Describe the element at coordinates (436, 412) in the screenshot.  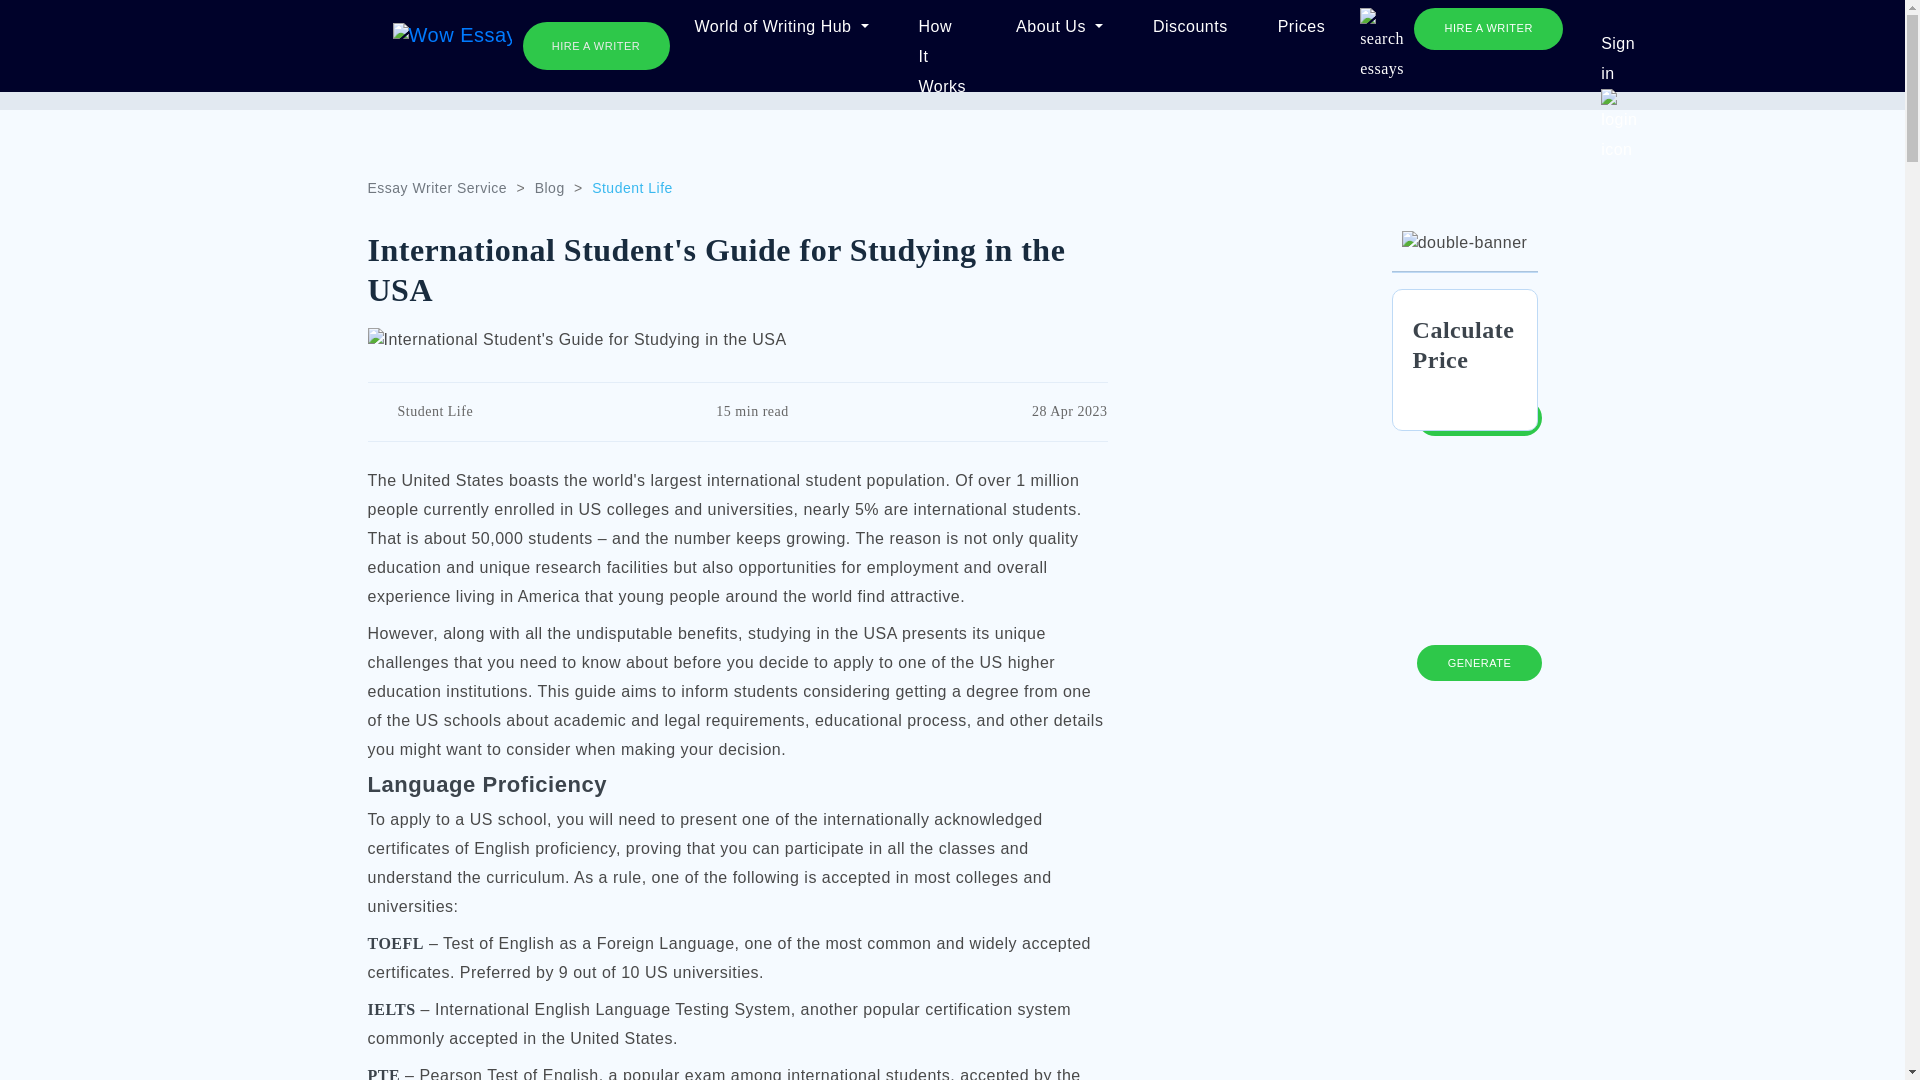
I see `Student Life` at that location.